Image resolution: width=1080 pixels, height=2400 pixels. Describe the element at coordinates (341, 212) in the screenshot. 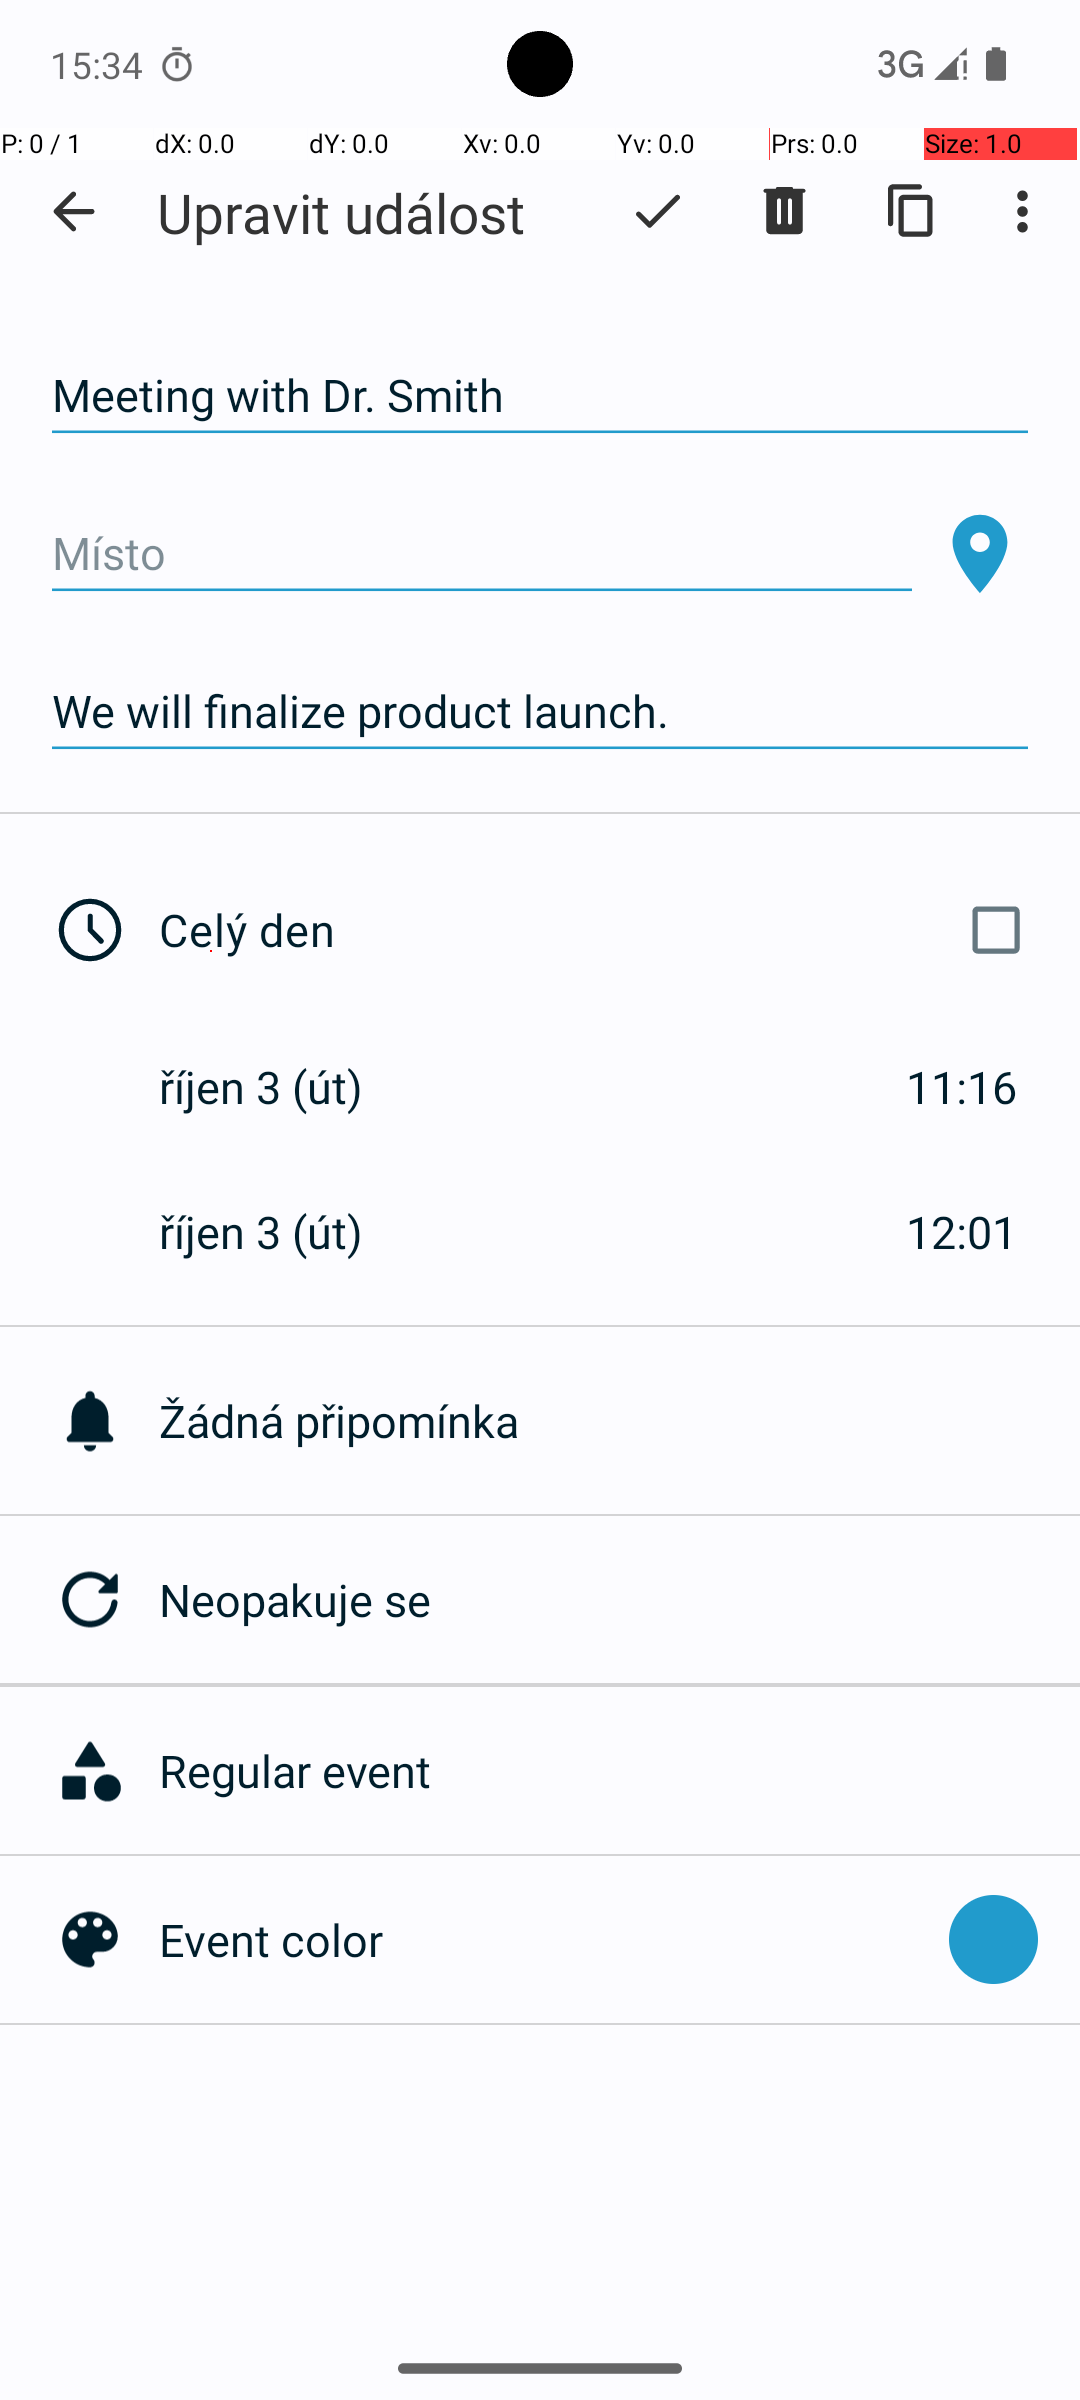

I see `Upravit událost` at that location.